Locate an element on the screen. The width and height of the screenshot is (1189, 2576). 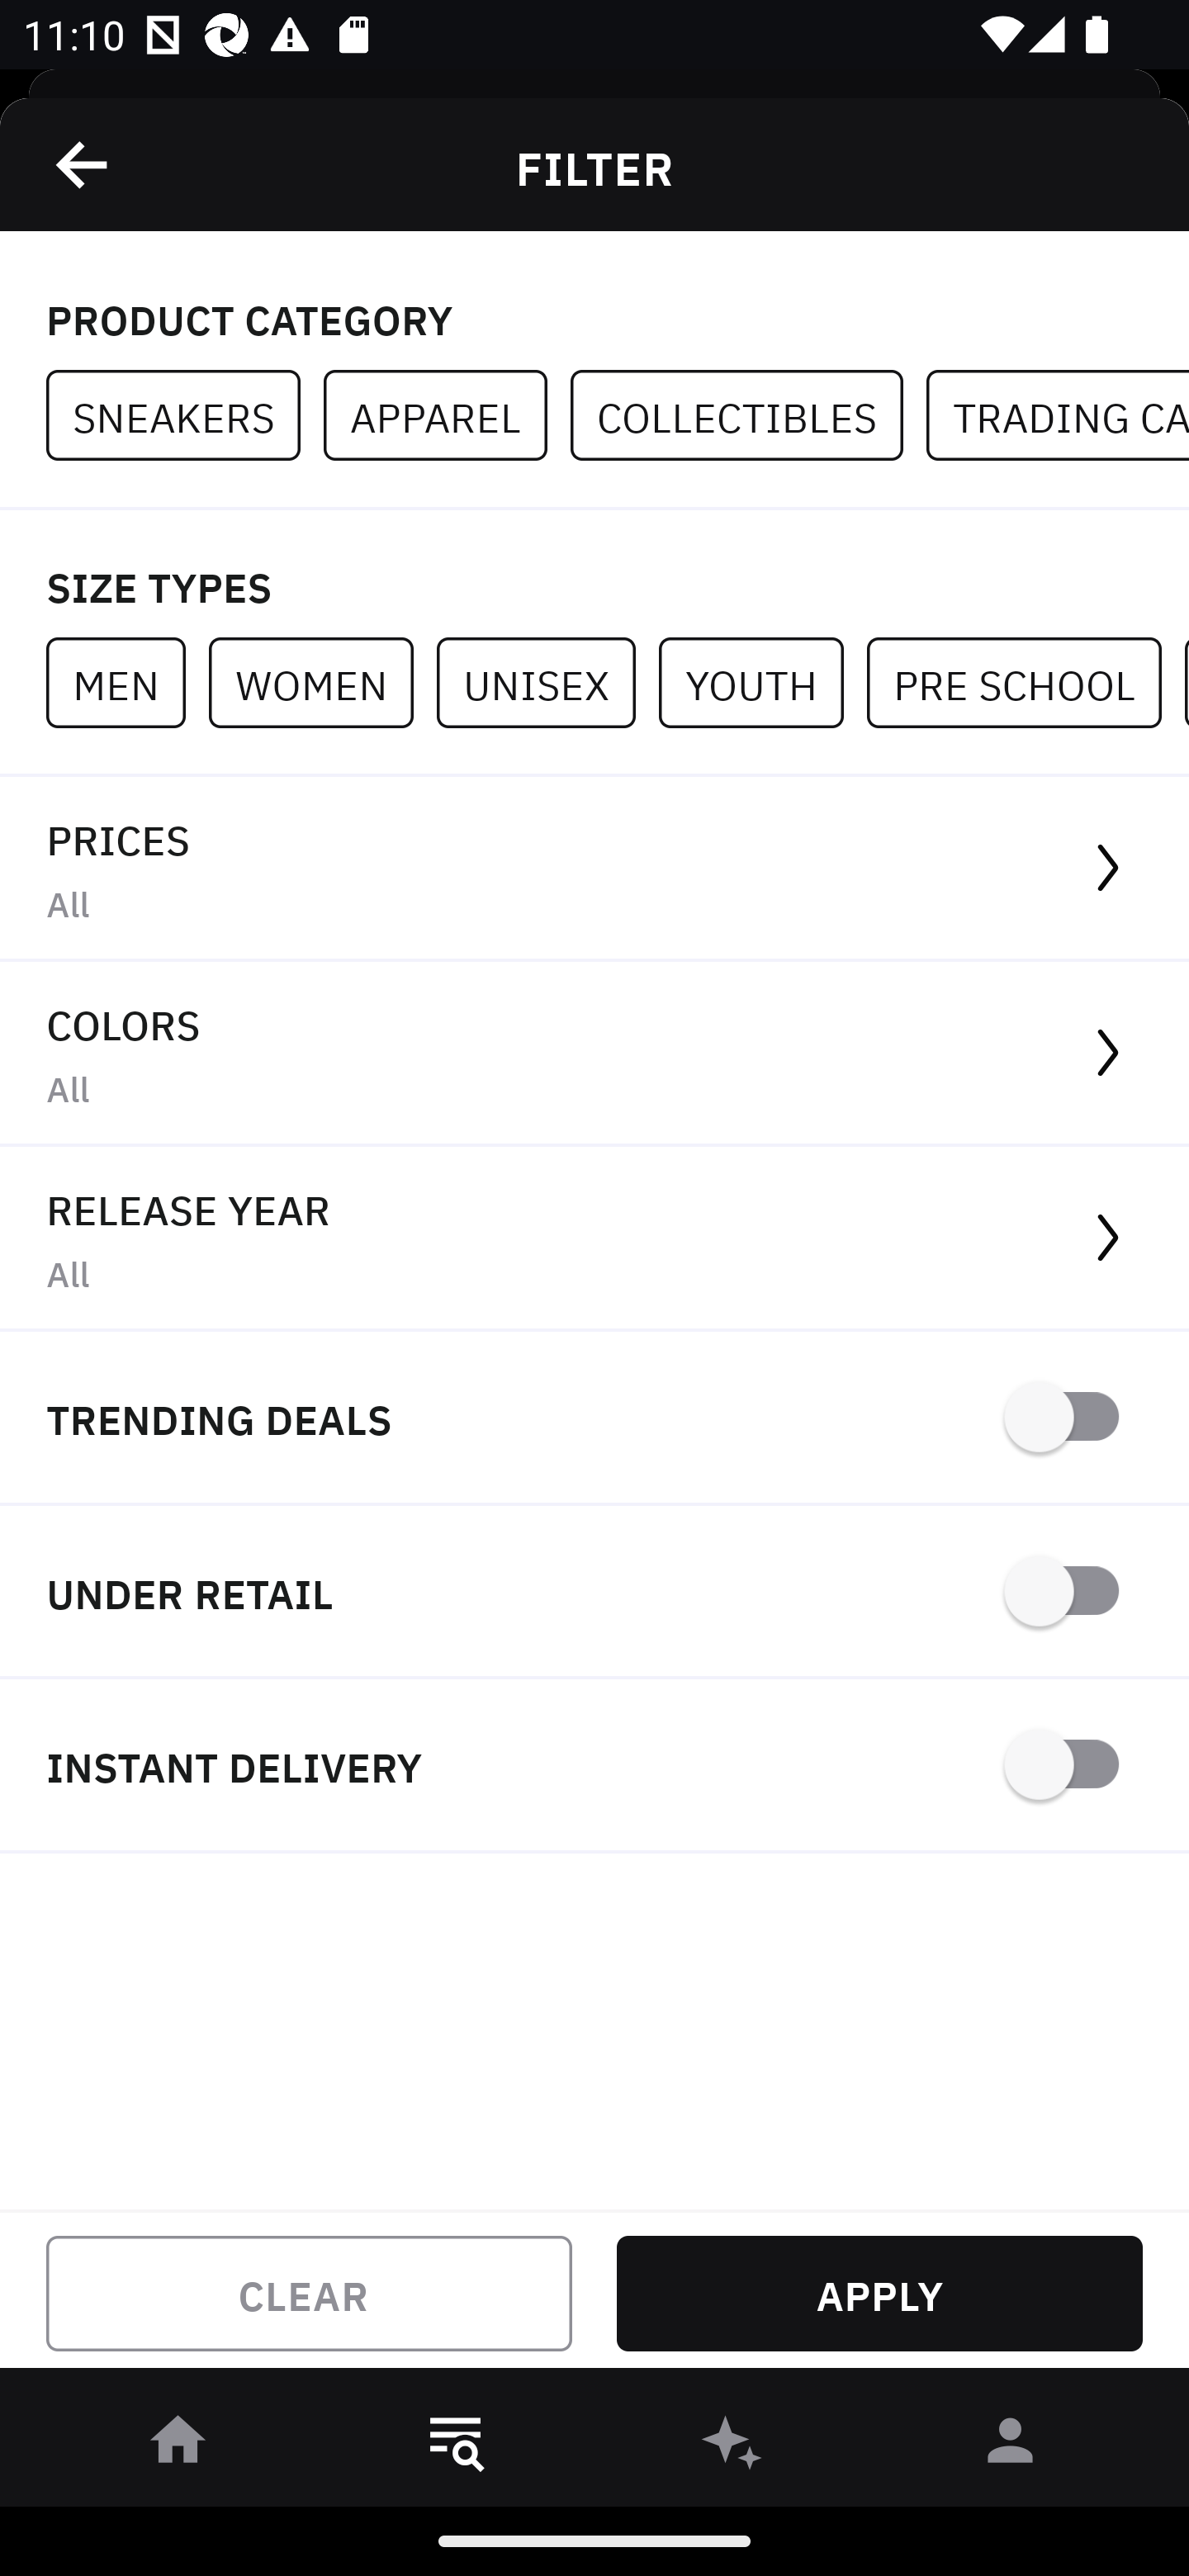
󰫢 is located at coordinates (733, 2446).